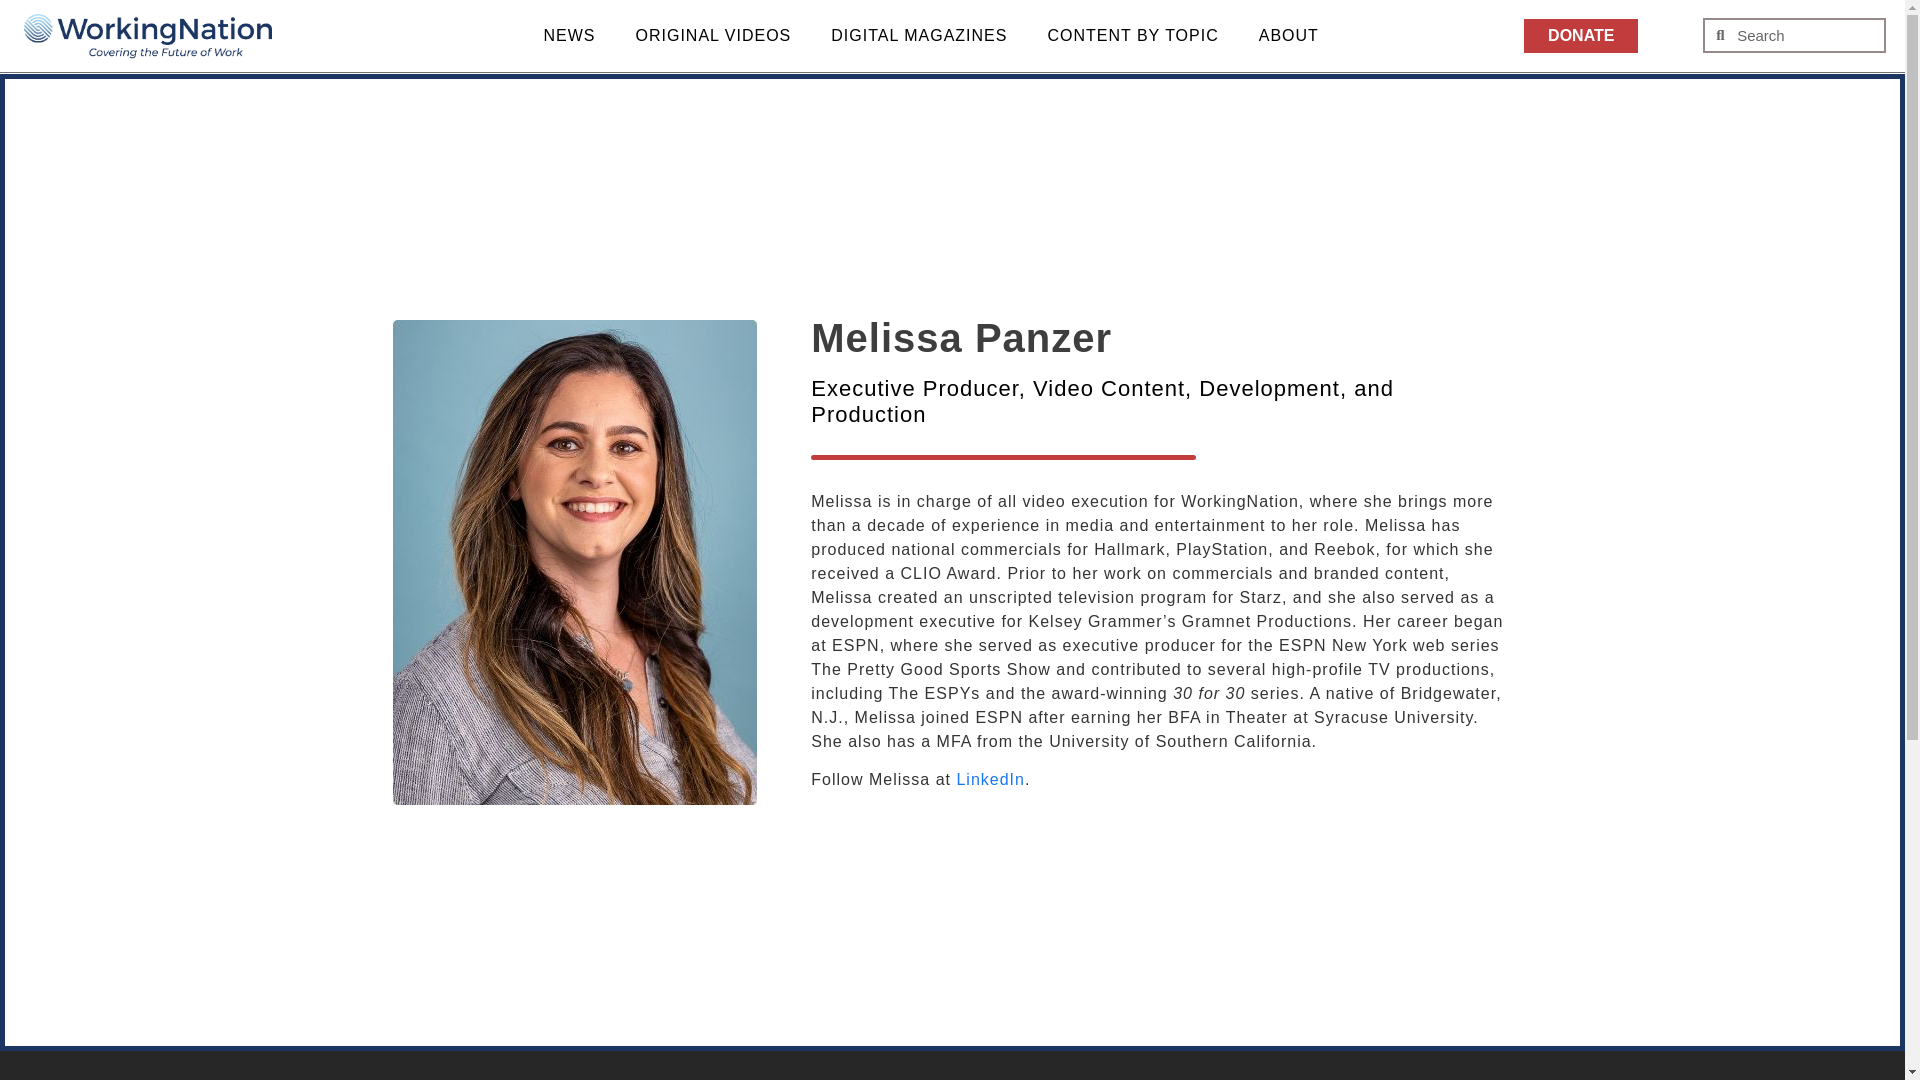  Describe the element at coordinates (1132, 36) in the screenshot. I see `CONTENT BY TOPIC` at that location.